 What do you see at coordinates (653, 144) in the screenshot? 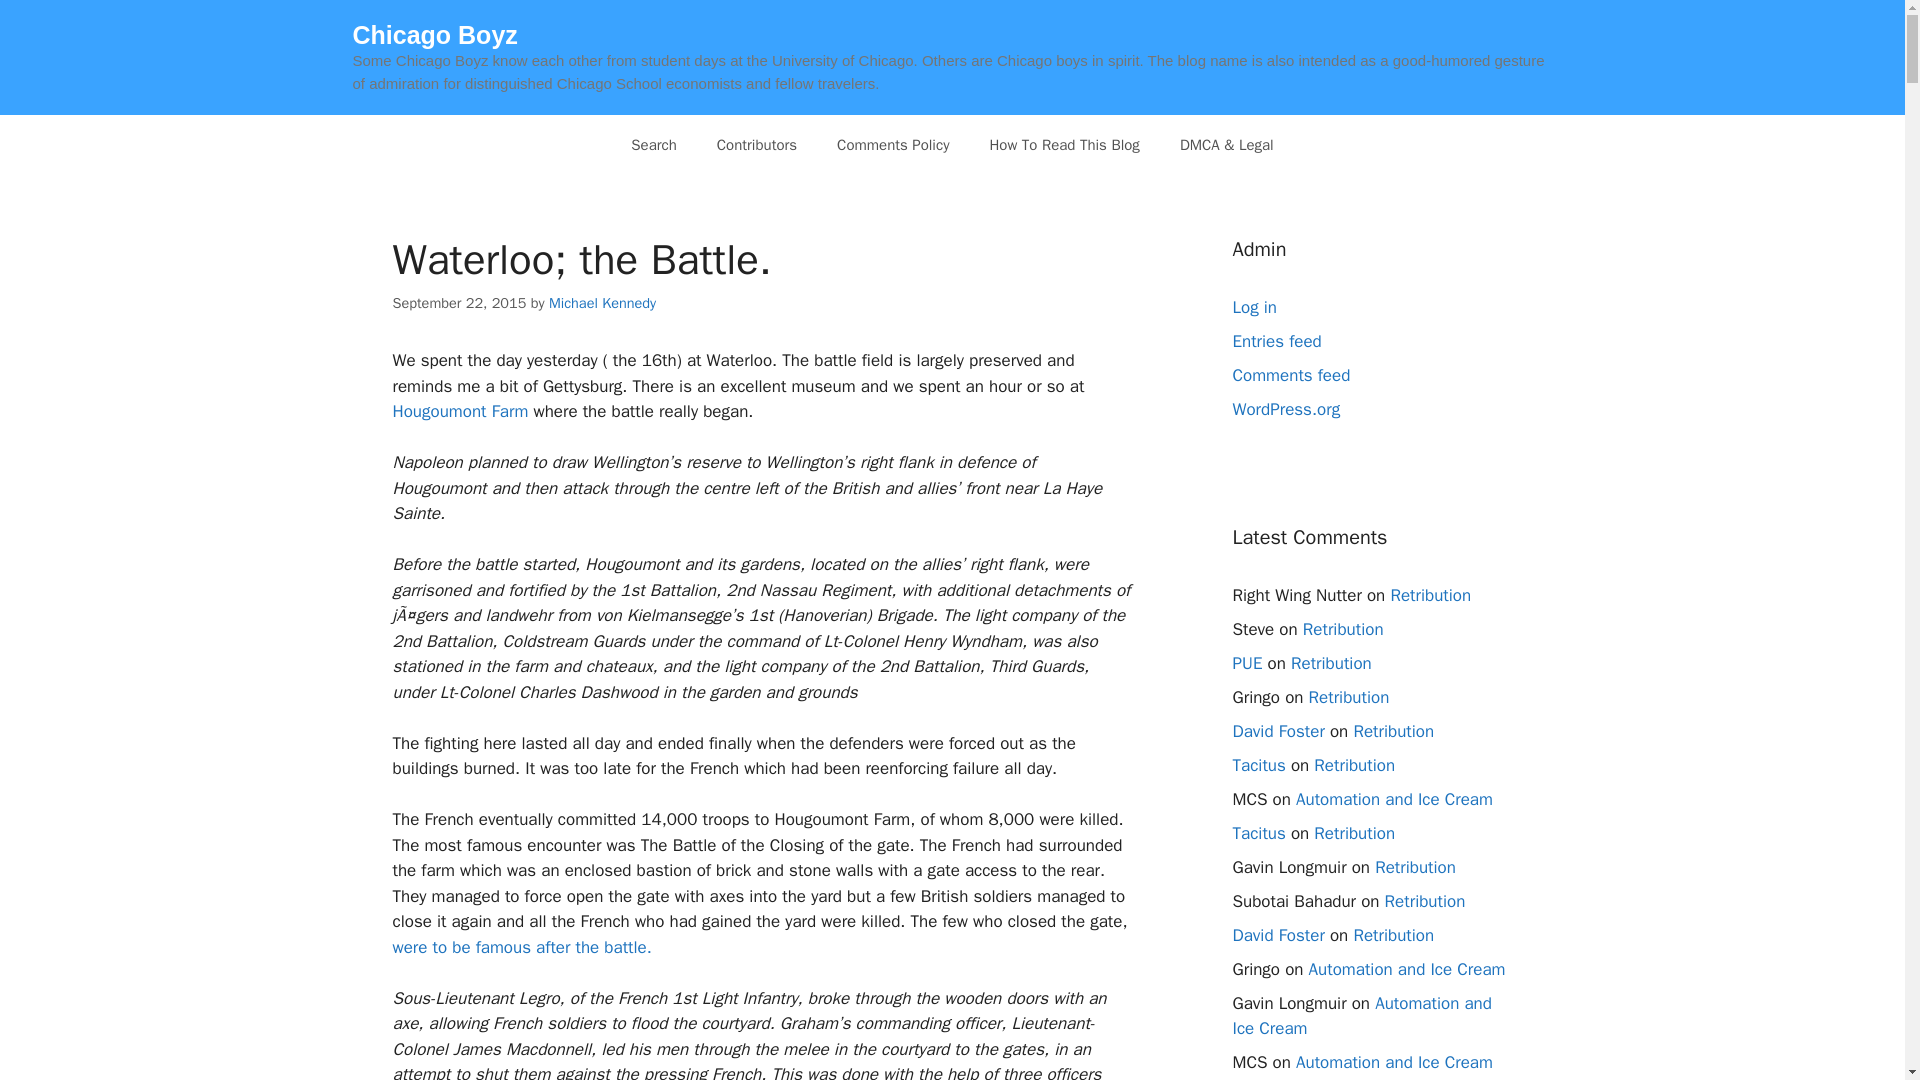
I see `Search` at bounding box center [653, 144].